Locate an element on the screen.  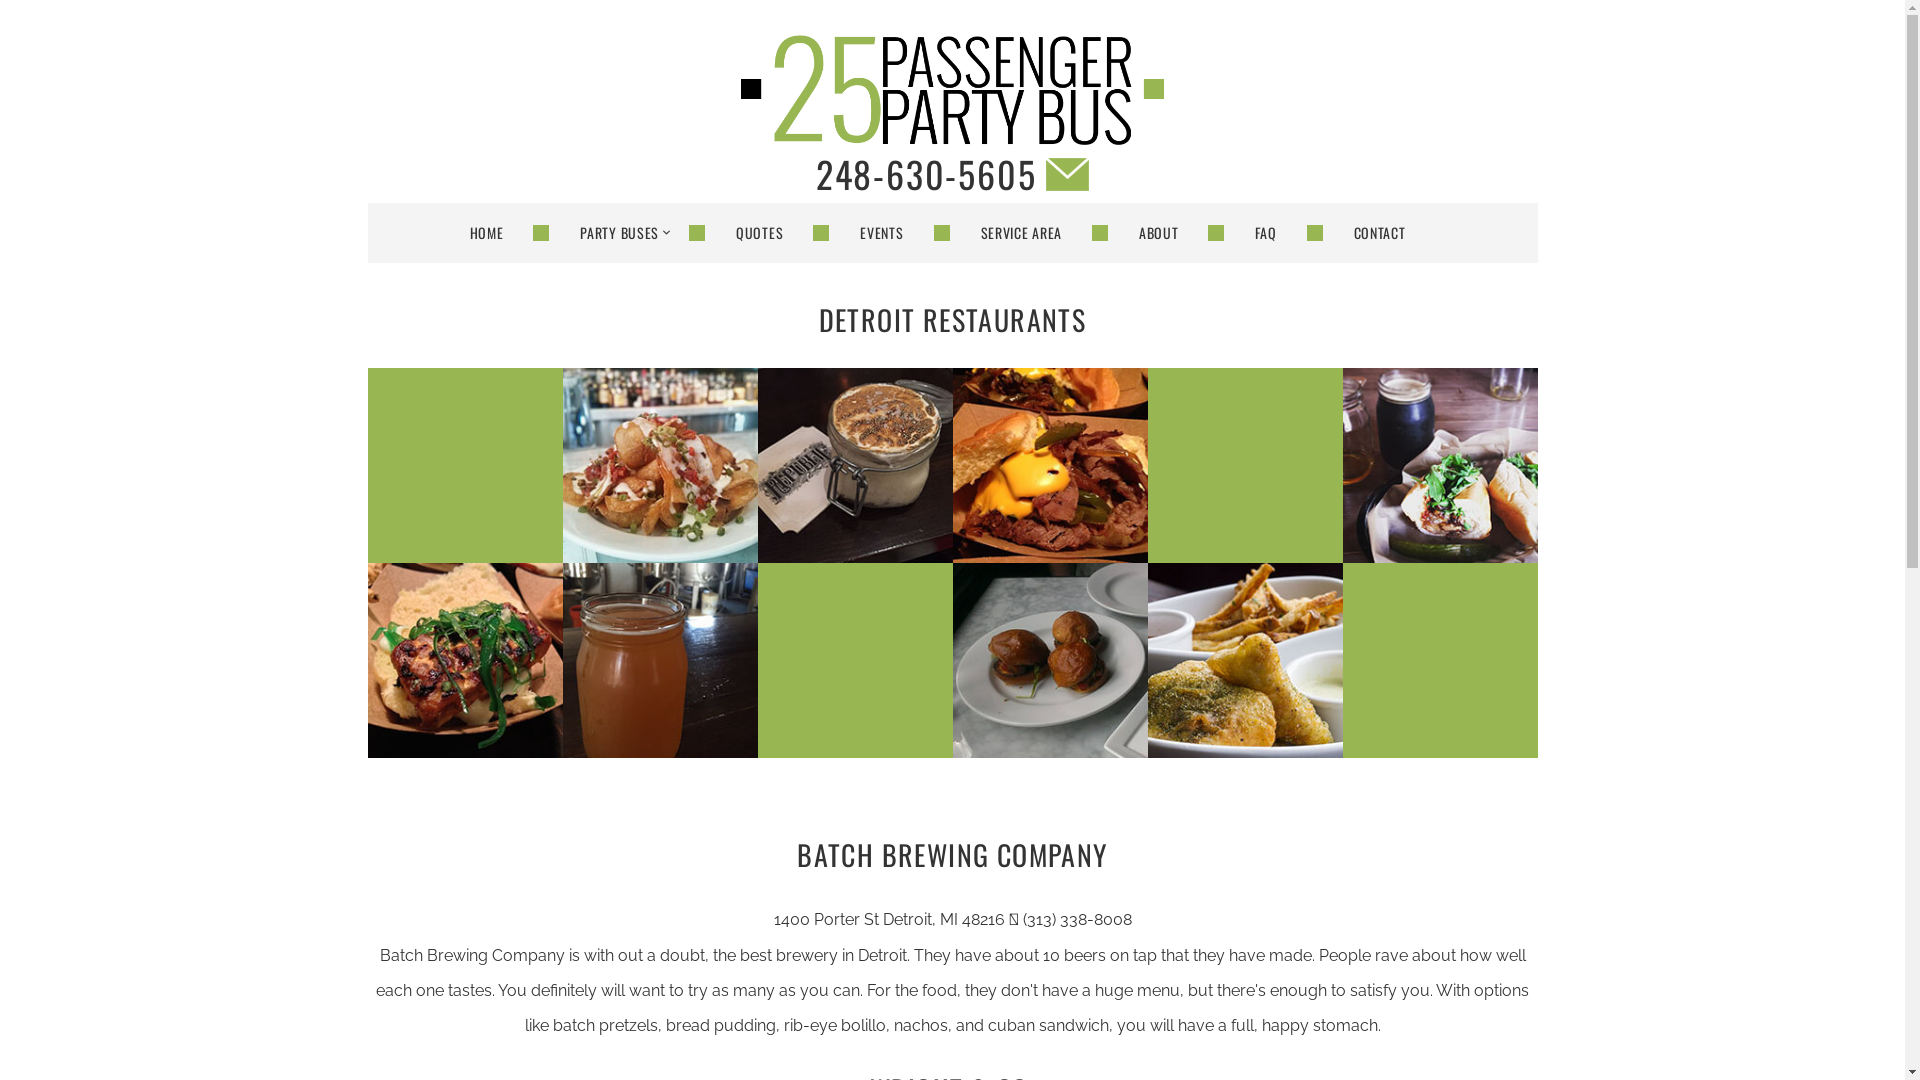
248-630-5605 is located at coordinates (926, 174).